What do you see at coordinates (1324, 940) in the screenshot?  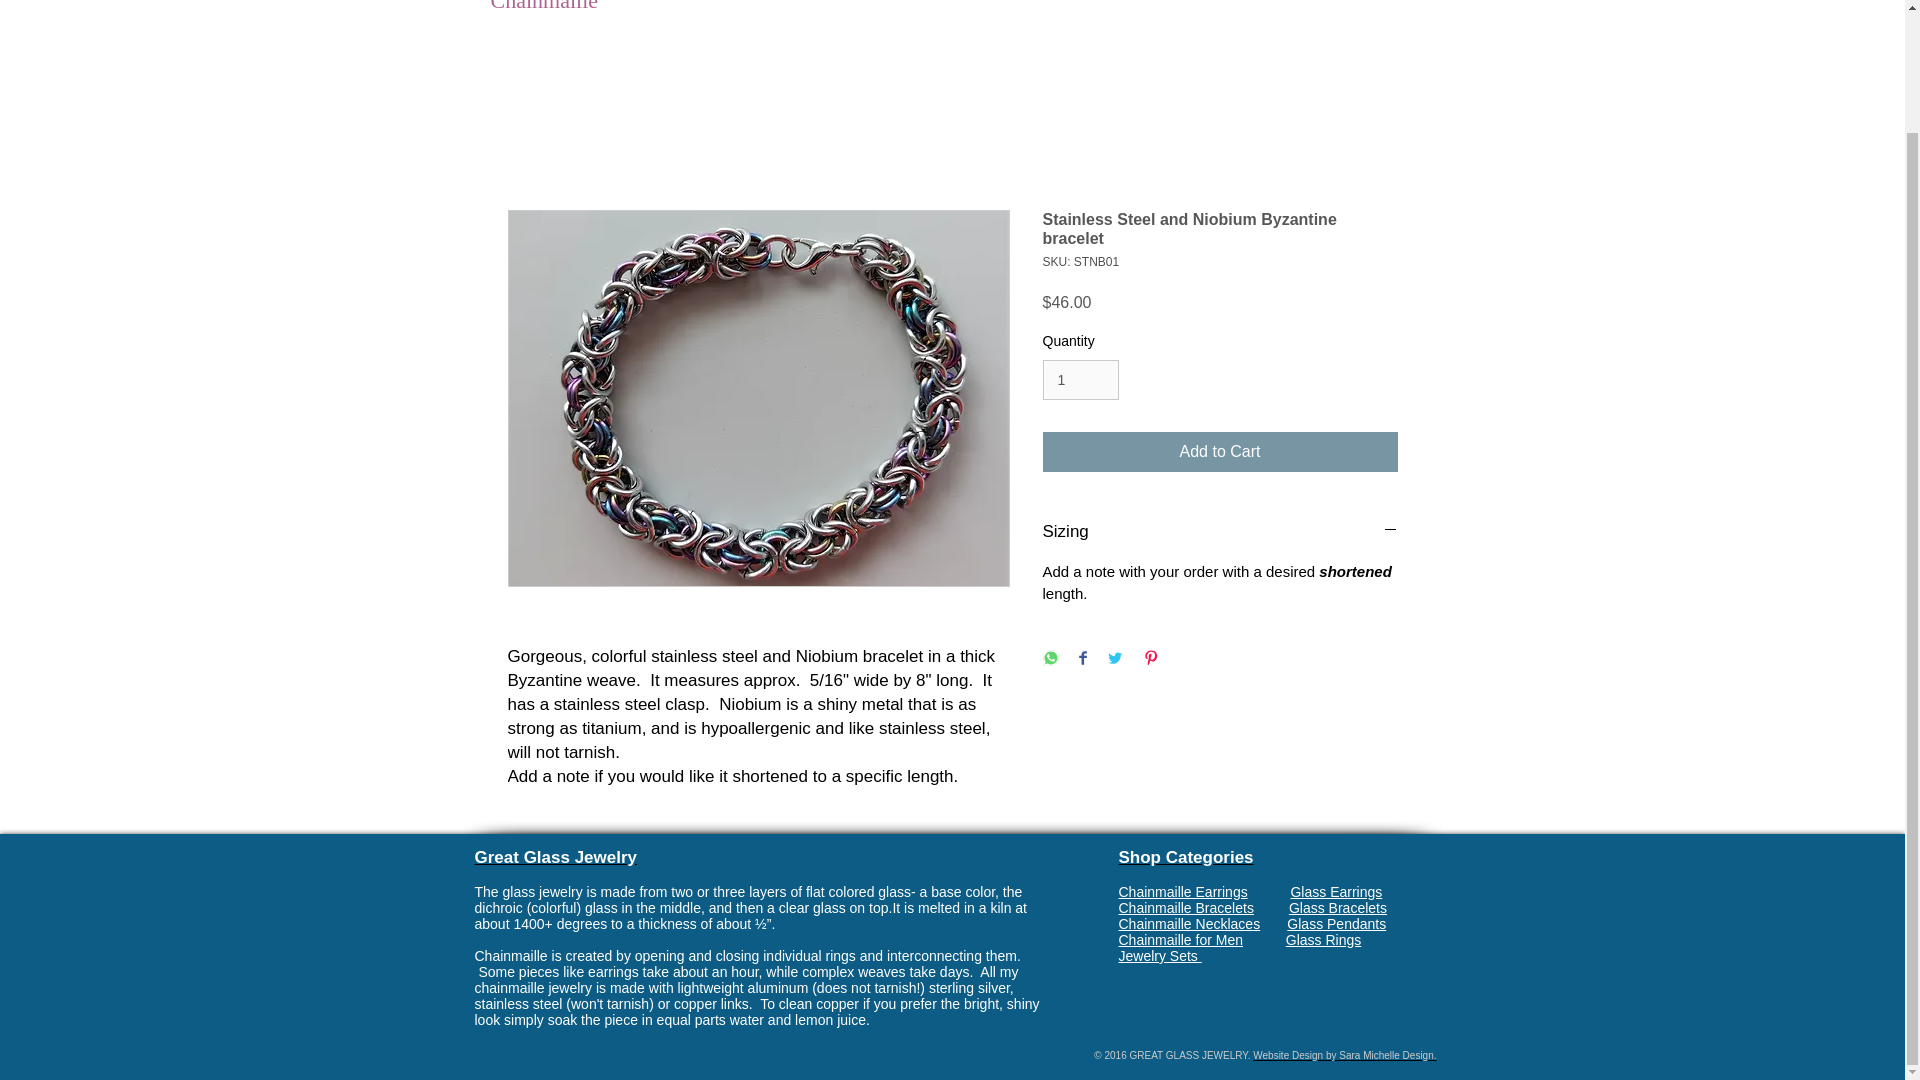 I see `Glass Rings` at bounding box center [1324, 940].